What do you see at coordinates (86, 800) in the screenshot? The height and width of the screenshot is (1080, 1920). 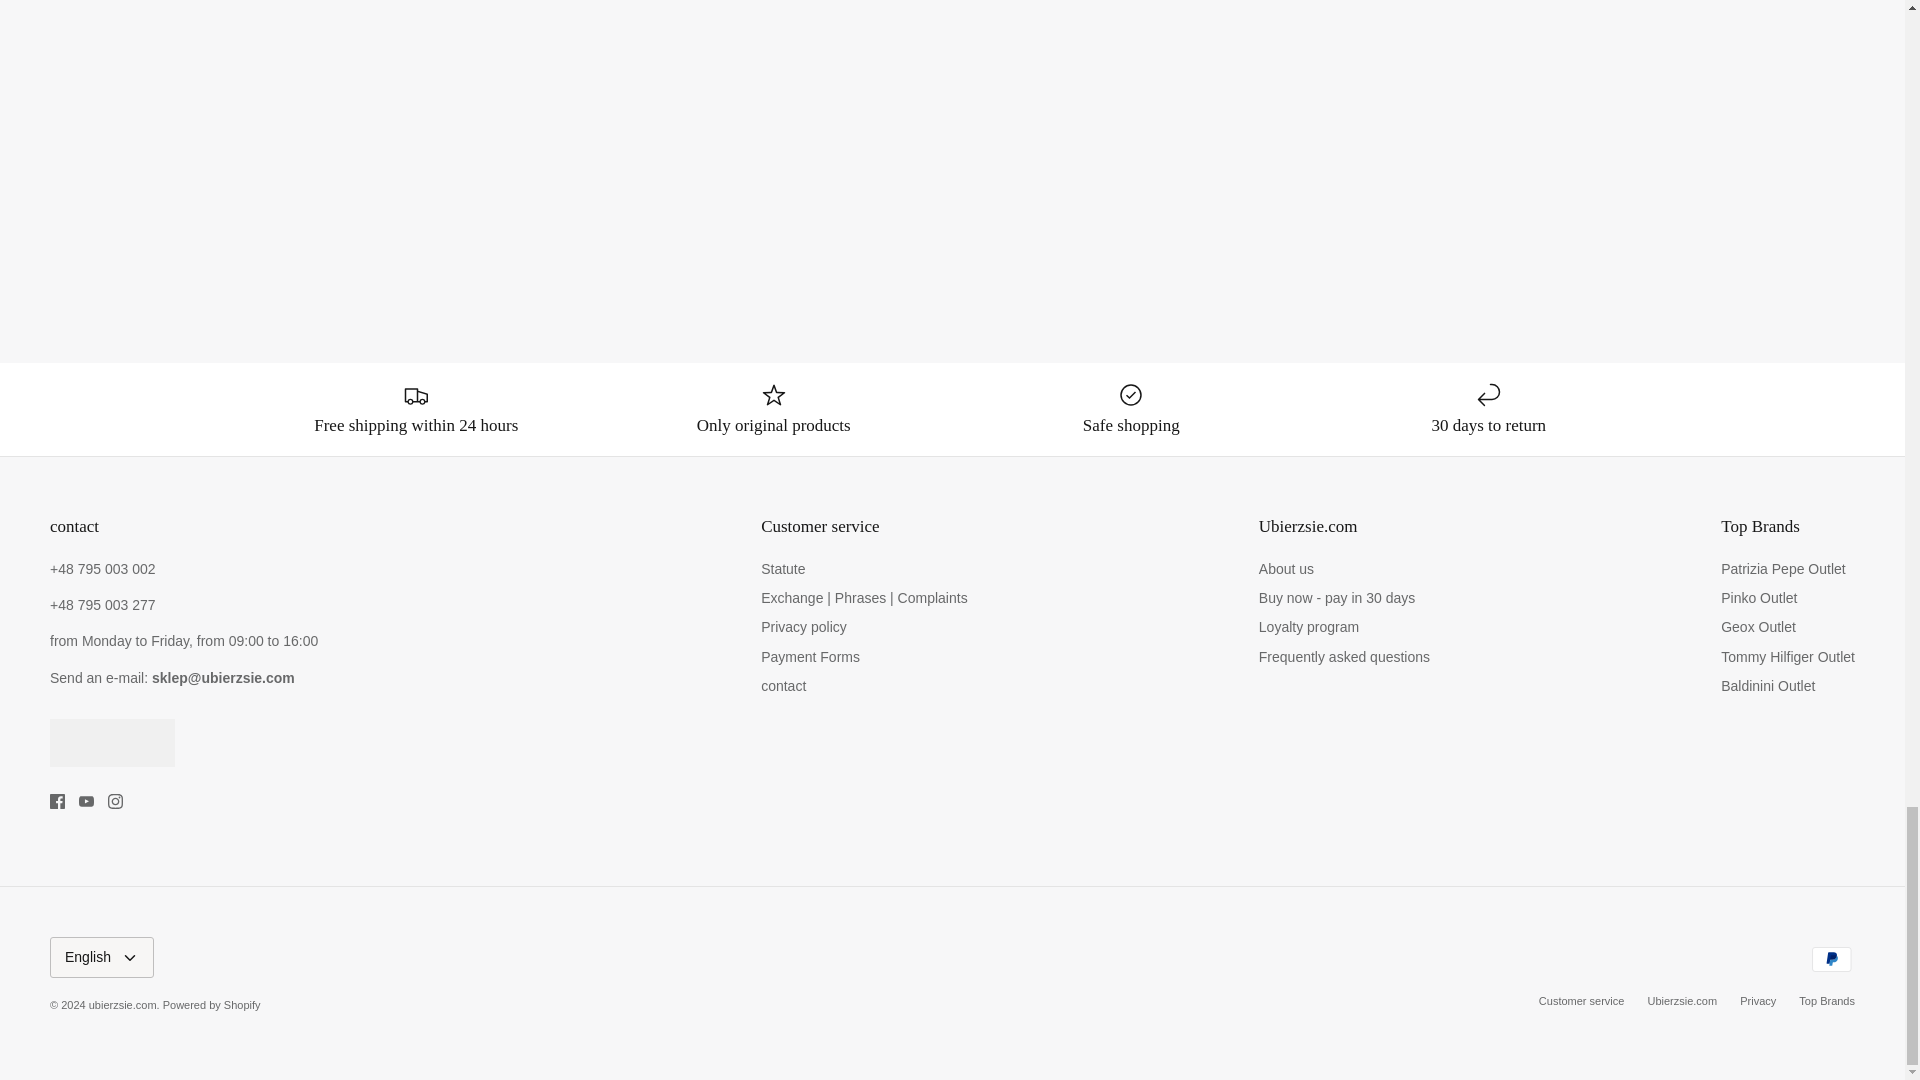 I see `Youtube` at bounding box center [86, 800].